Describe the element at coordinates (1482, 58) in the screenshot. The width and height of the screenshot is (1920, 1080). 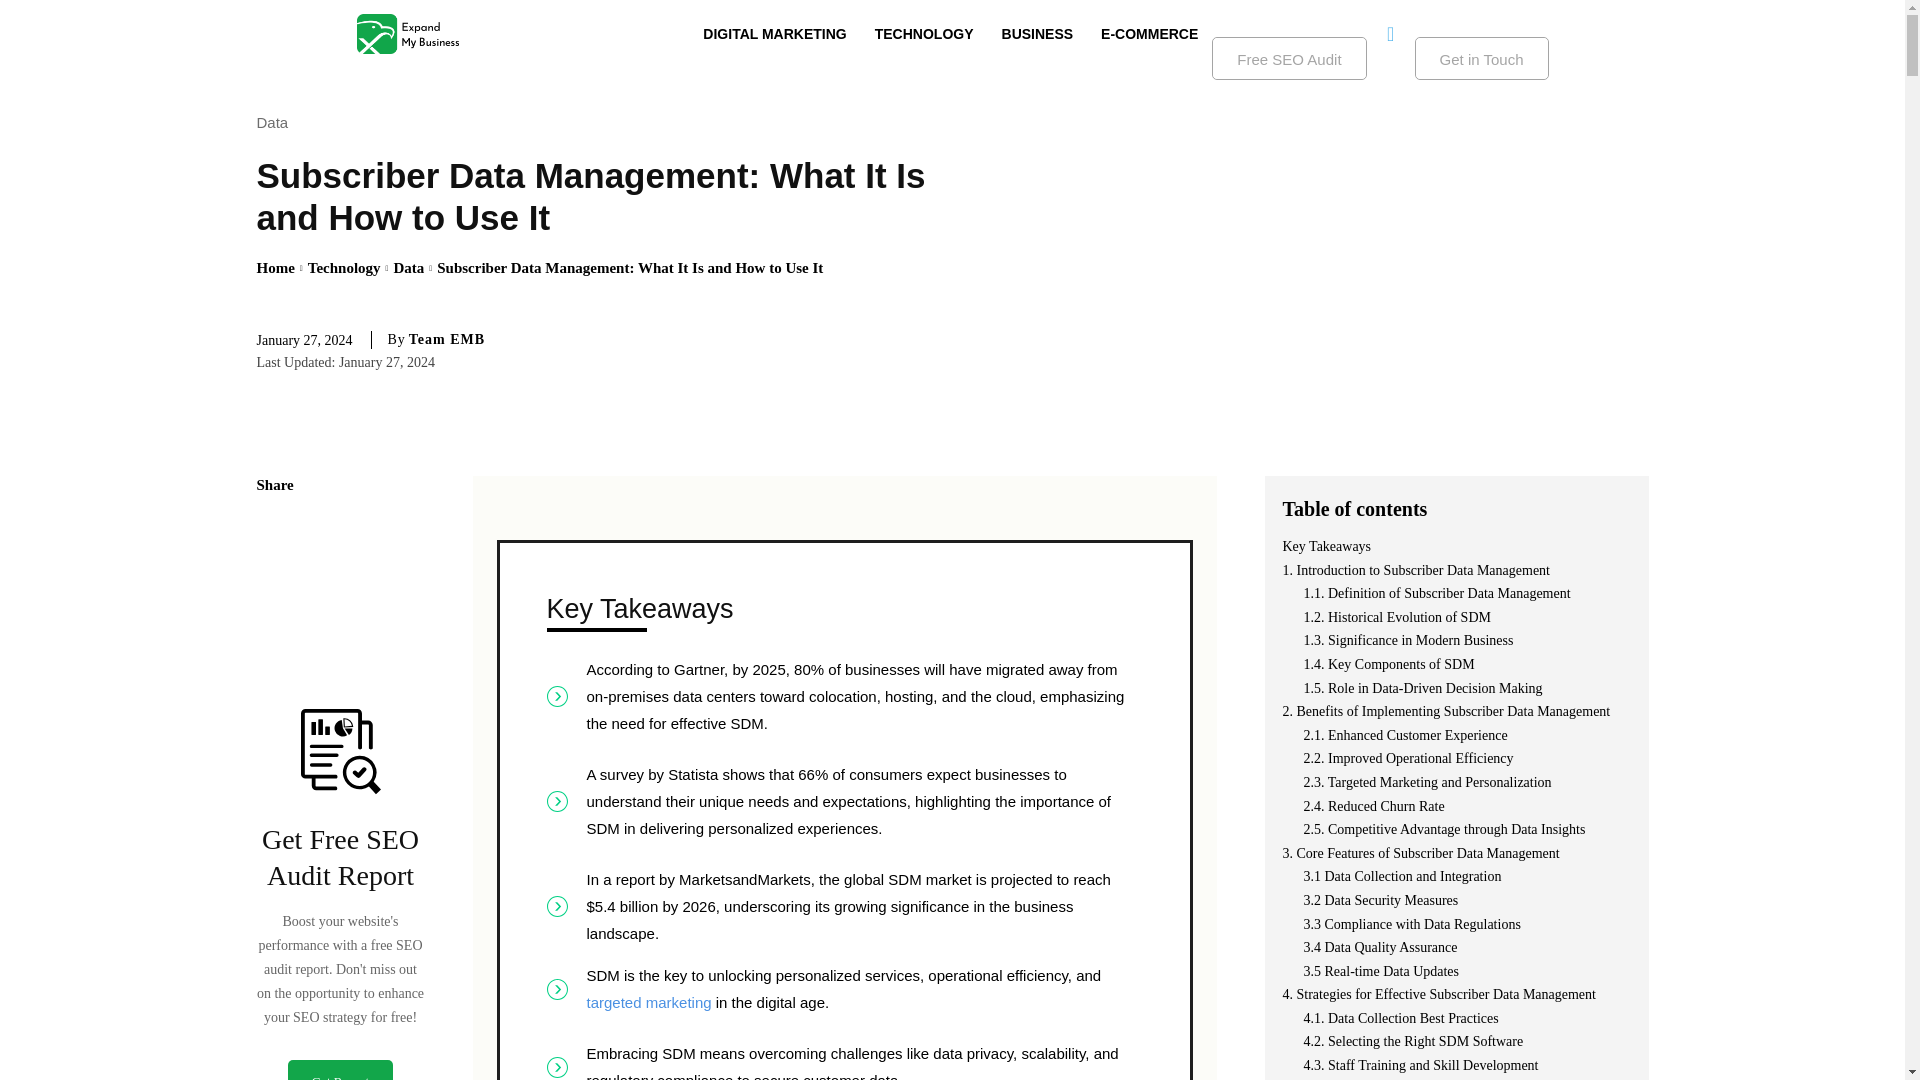
I see `Get in Touch` at that location.